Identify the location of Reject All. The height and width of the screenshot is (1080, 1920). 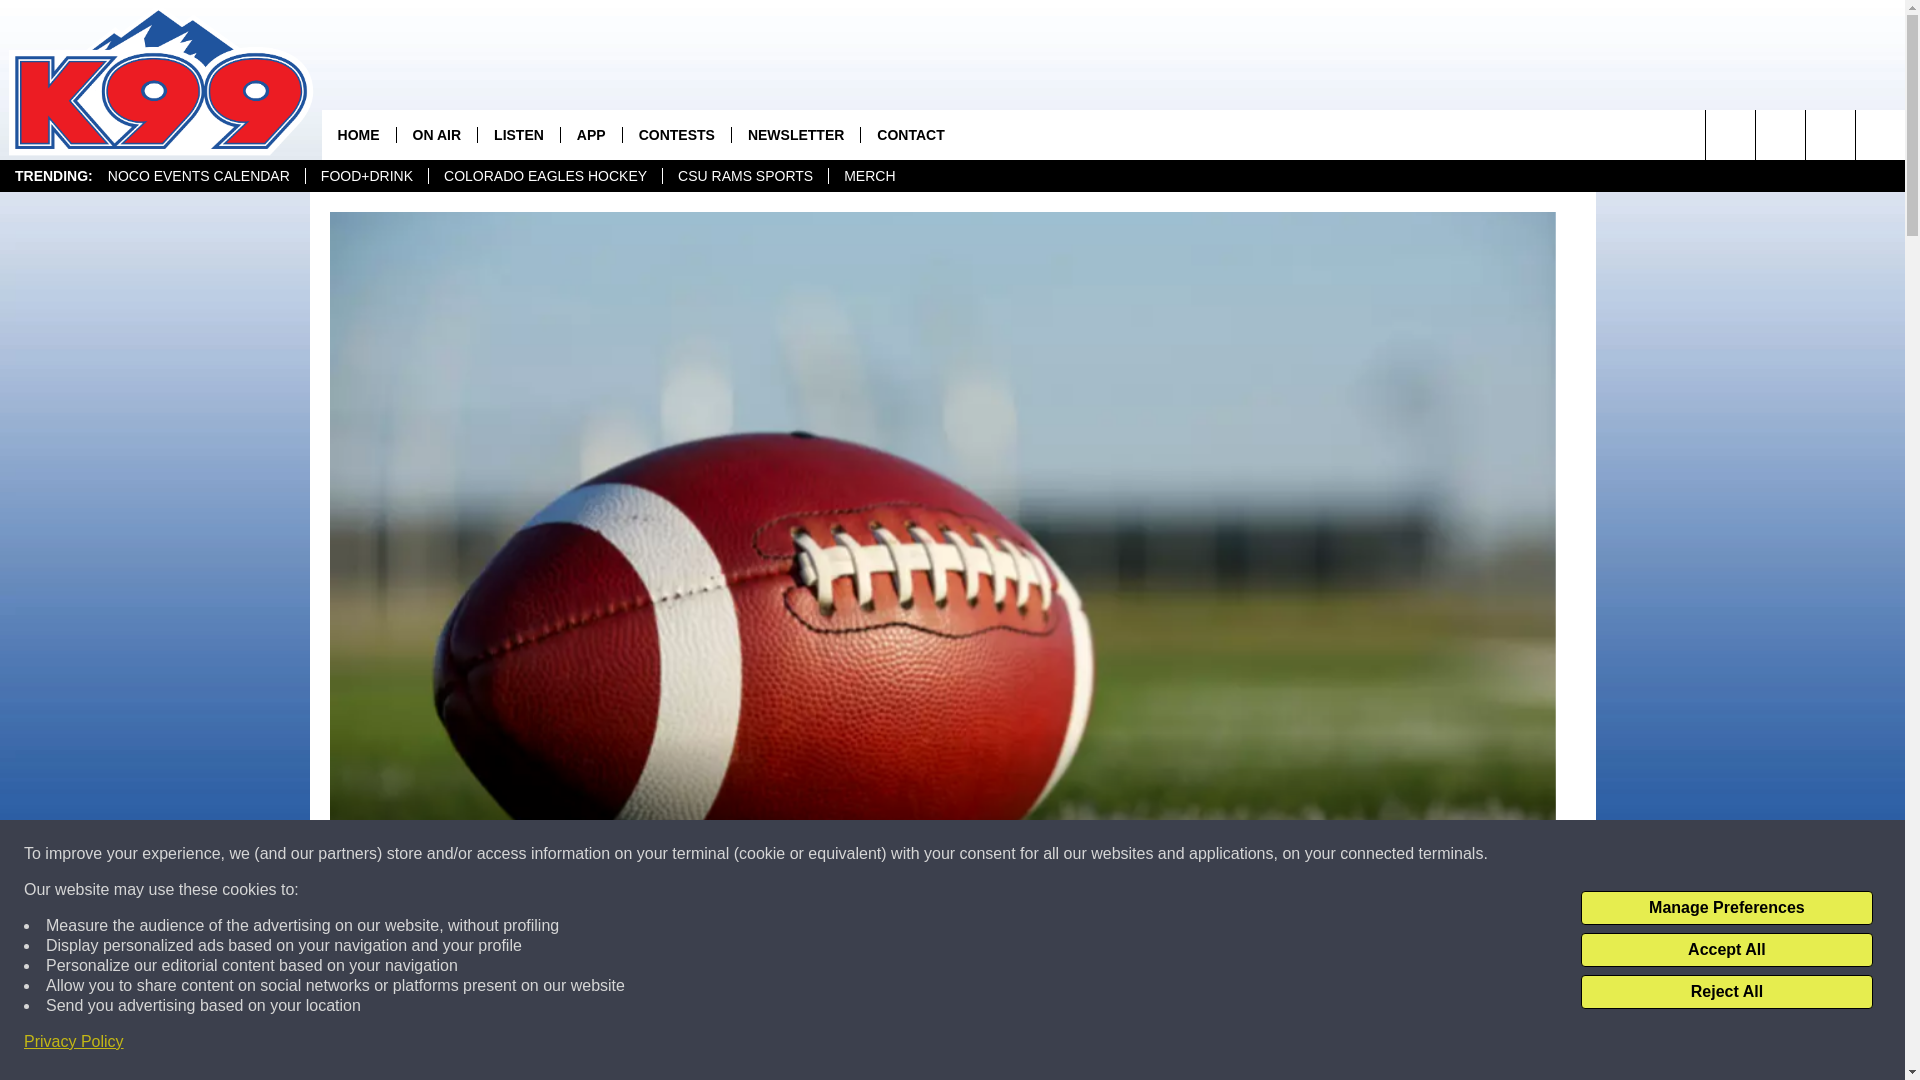
(1726, 992).